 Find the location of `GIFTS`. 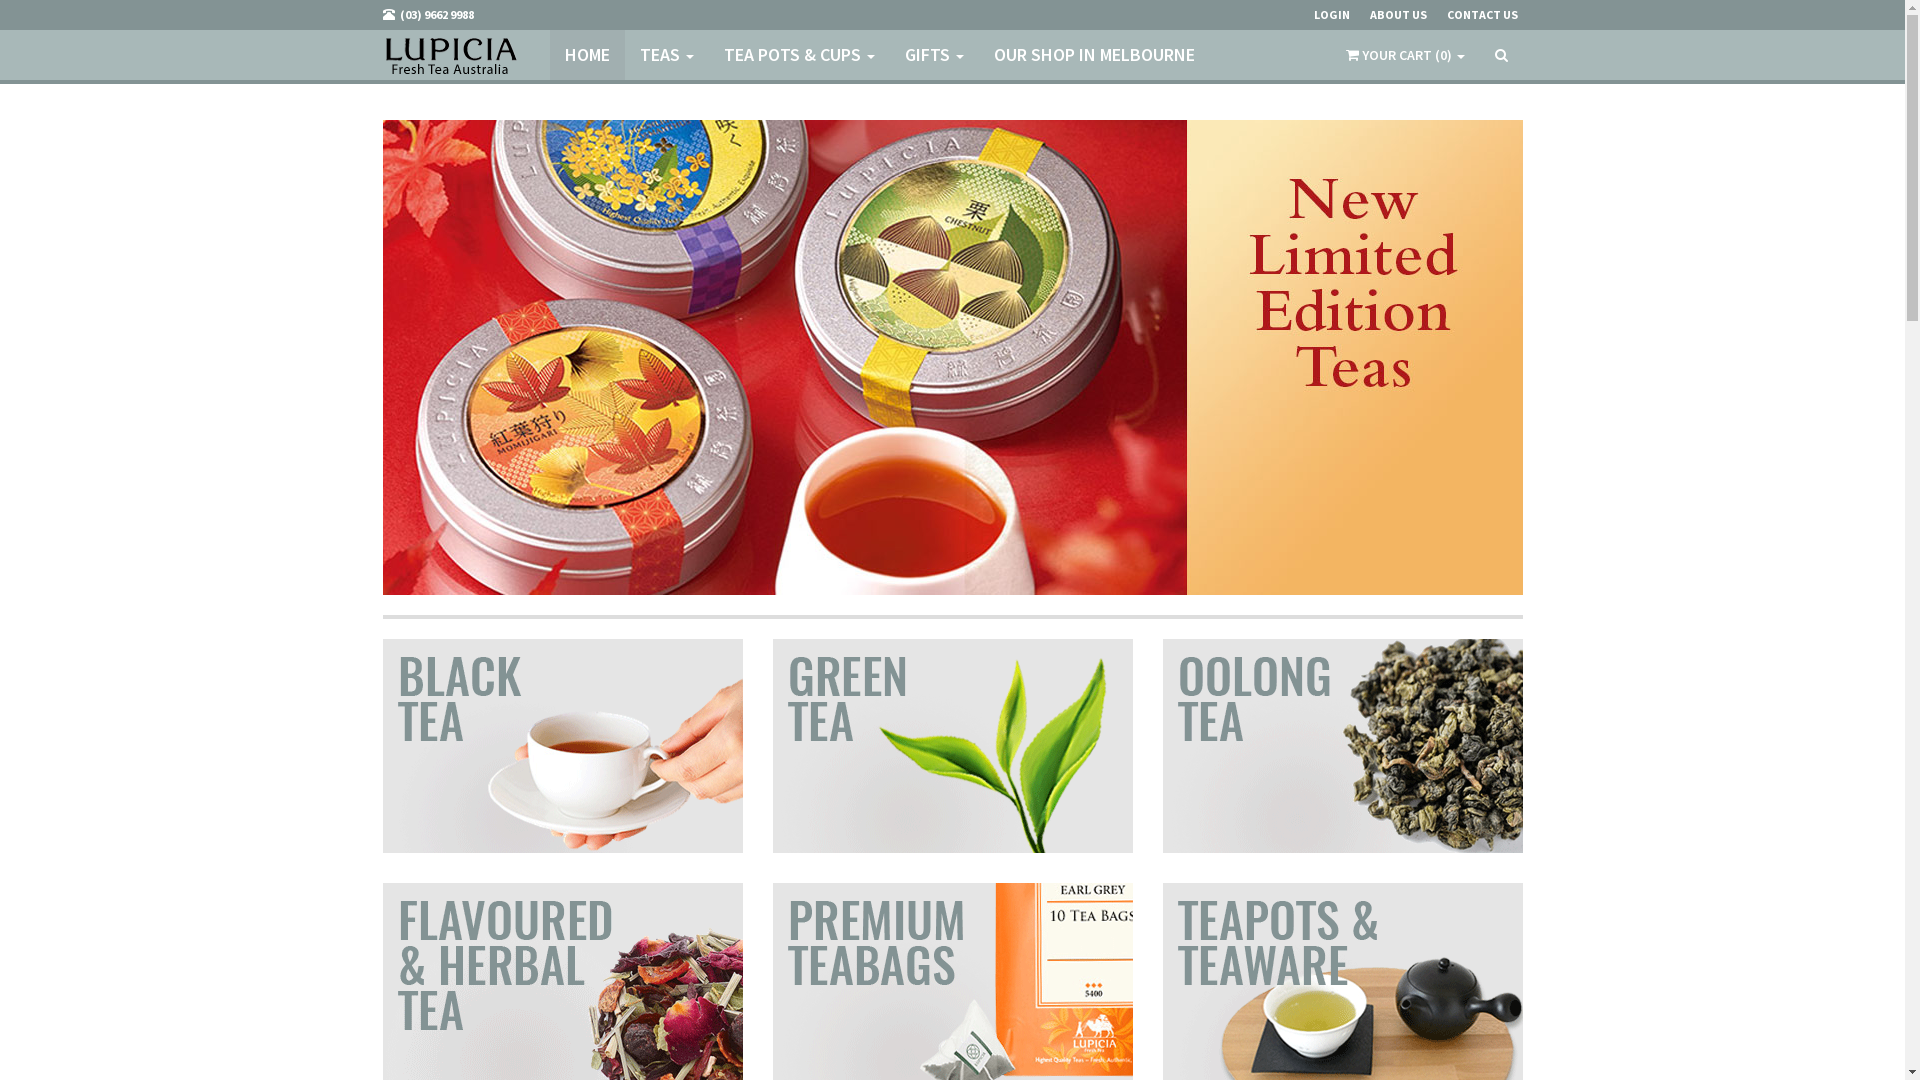

GIFTS is located at coordinates (934, 55).